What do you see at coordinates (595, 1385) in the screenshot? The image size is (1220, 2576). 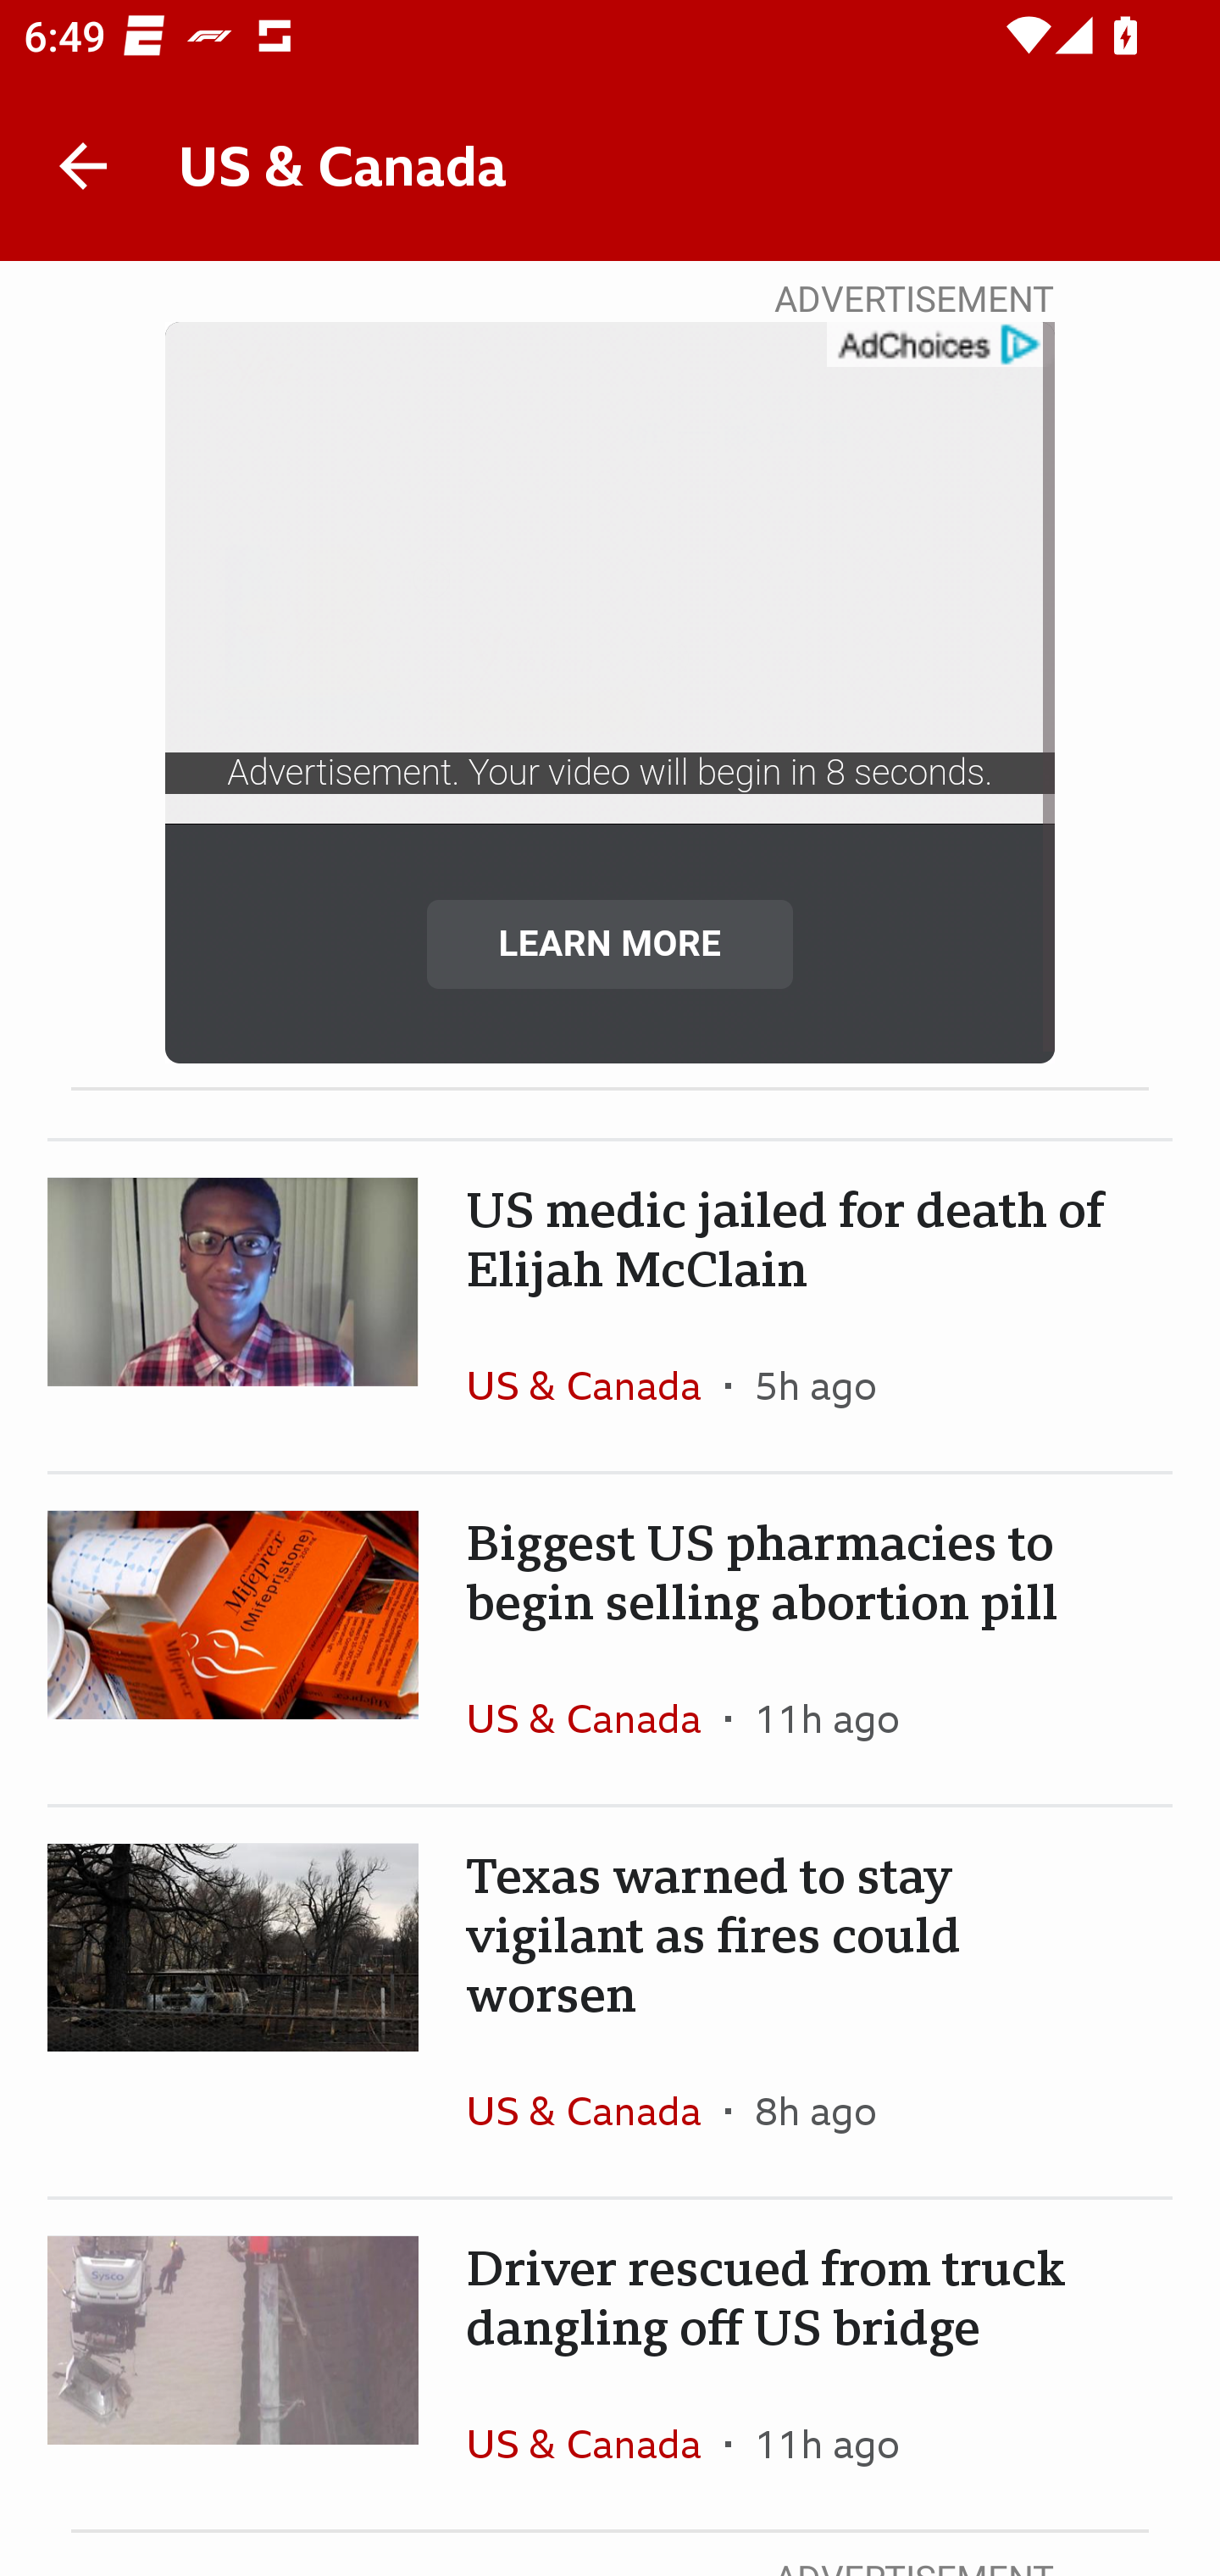 I see `US & Canada In the section US & Canada` at bounding box center [595, 1385].